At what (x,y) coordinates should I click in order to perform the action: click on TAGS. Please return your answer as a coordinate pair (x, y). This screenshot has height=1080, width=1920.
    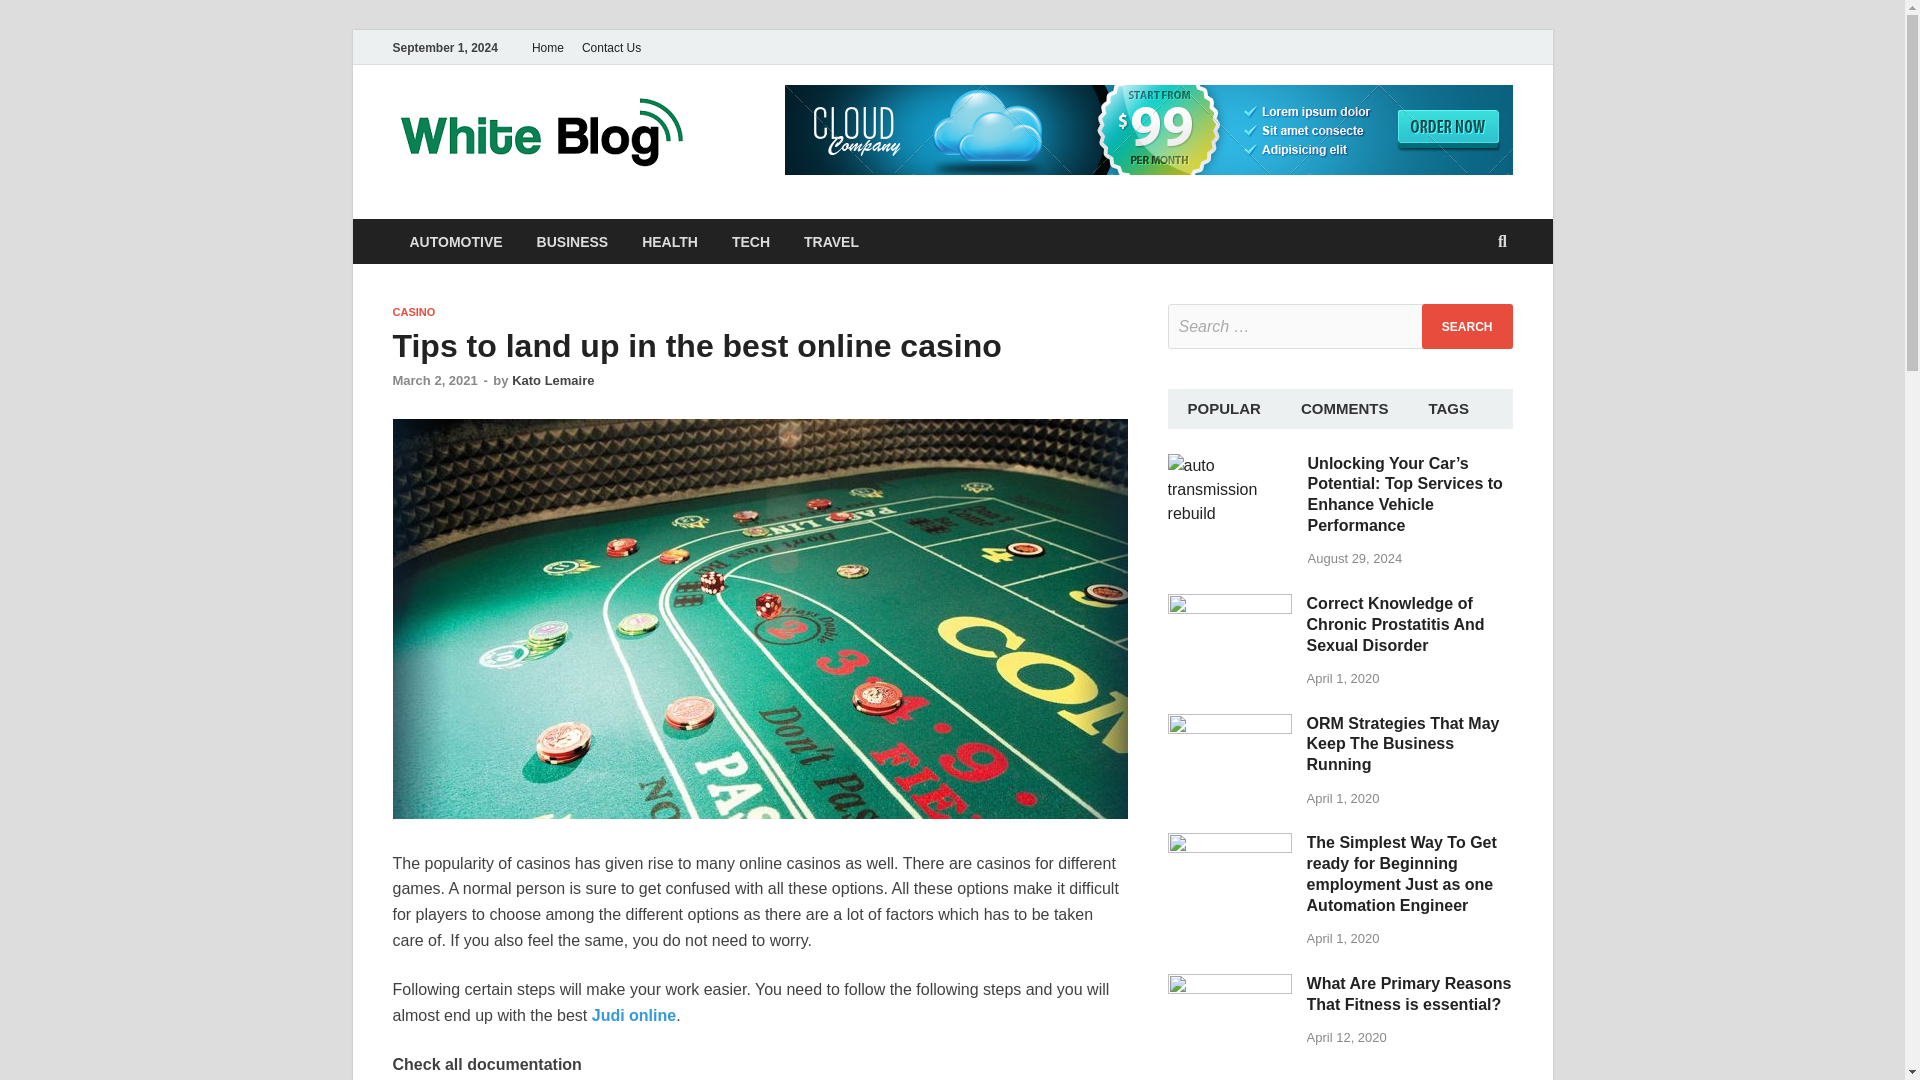
    Looking at the image, I should click on (1448, 408).